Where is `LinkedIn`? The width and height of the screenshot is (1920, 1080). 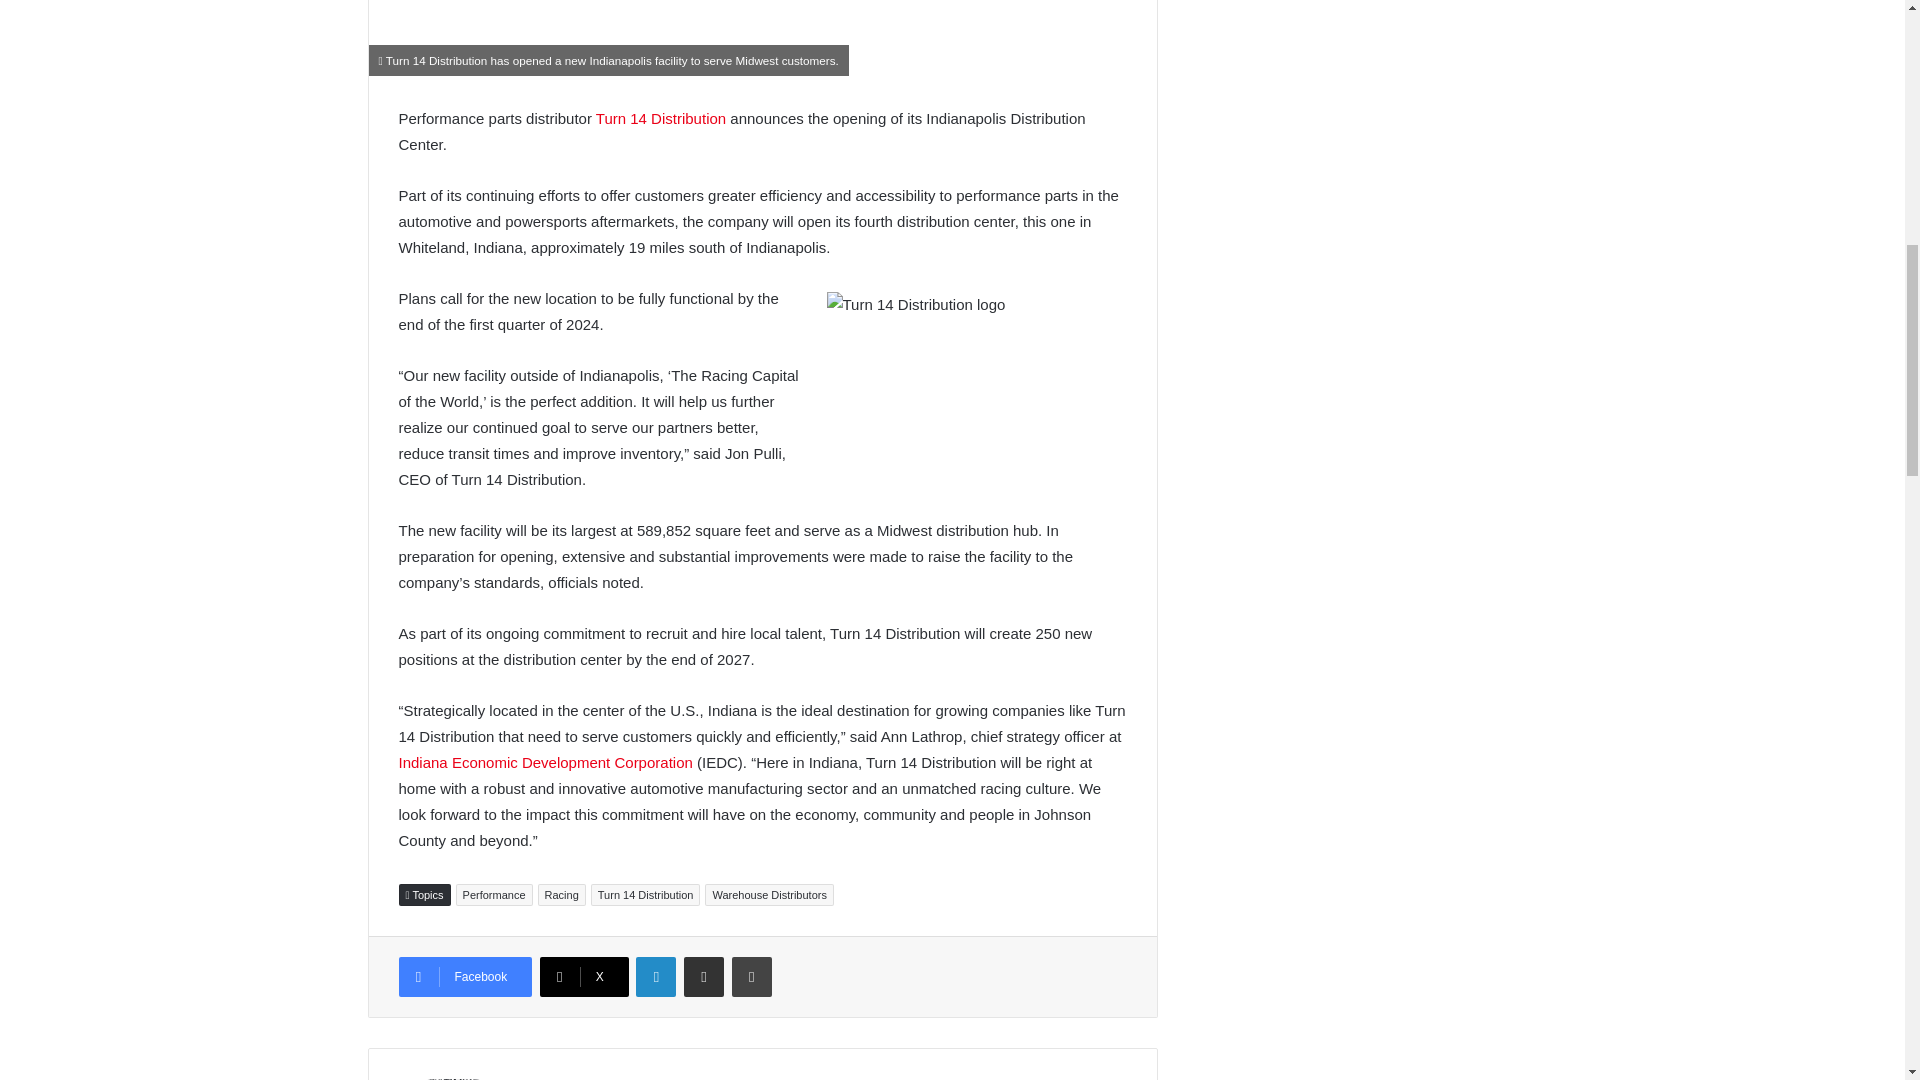 LinkedIn is located at coordinates (655, 976).